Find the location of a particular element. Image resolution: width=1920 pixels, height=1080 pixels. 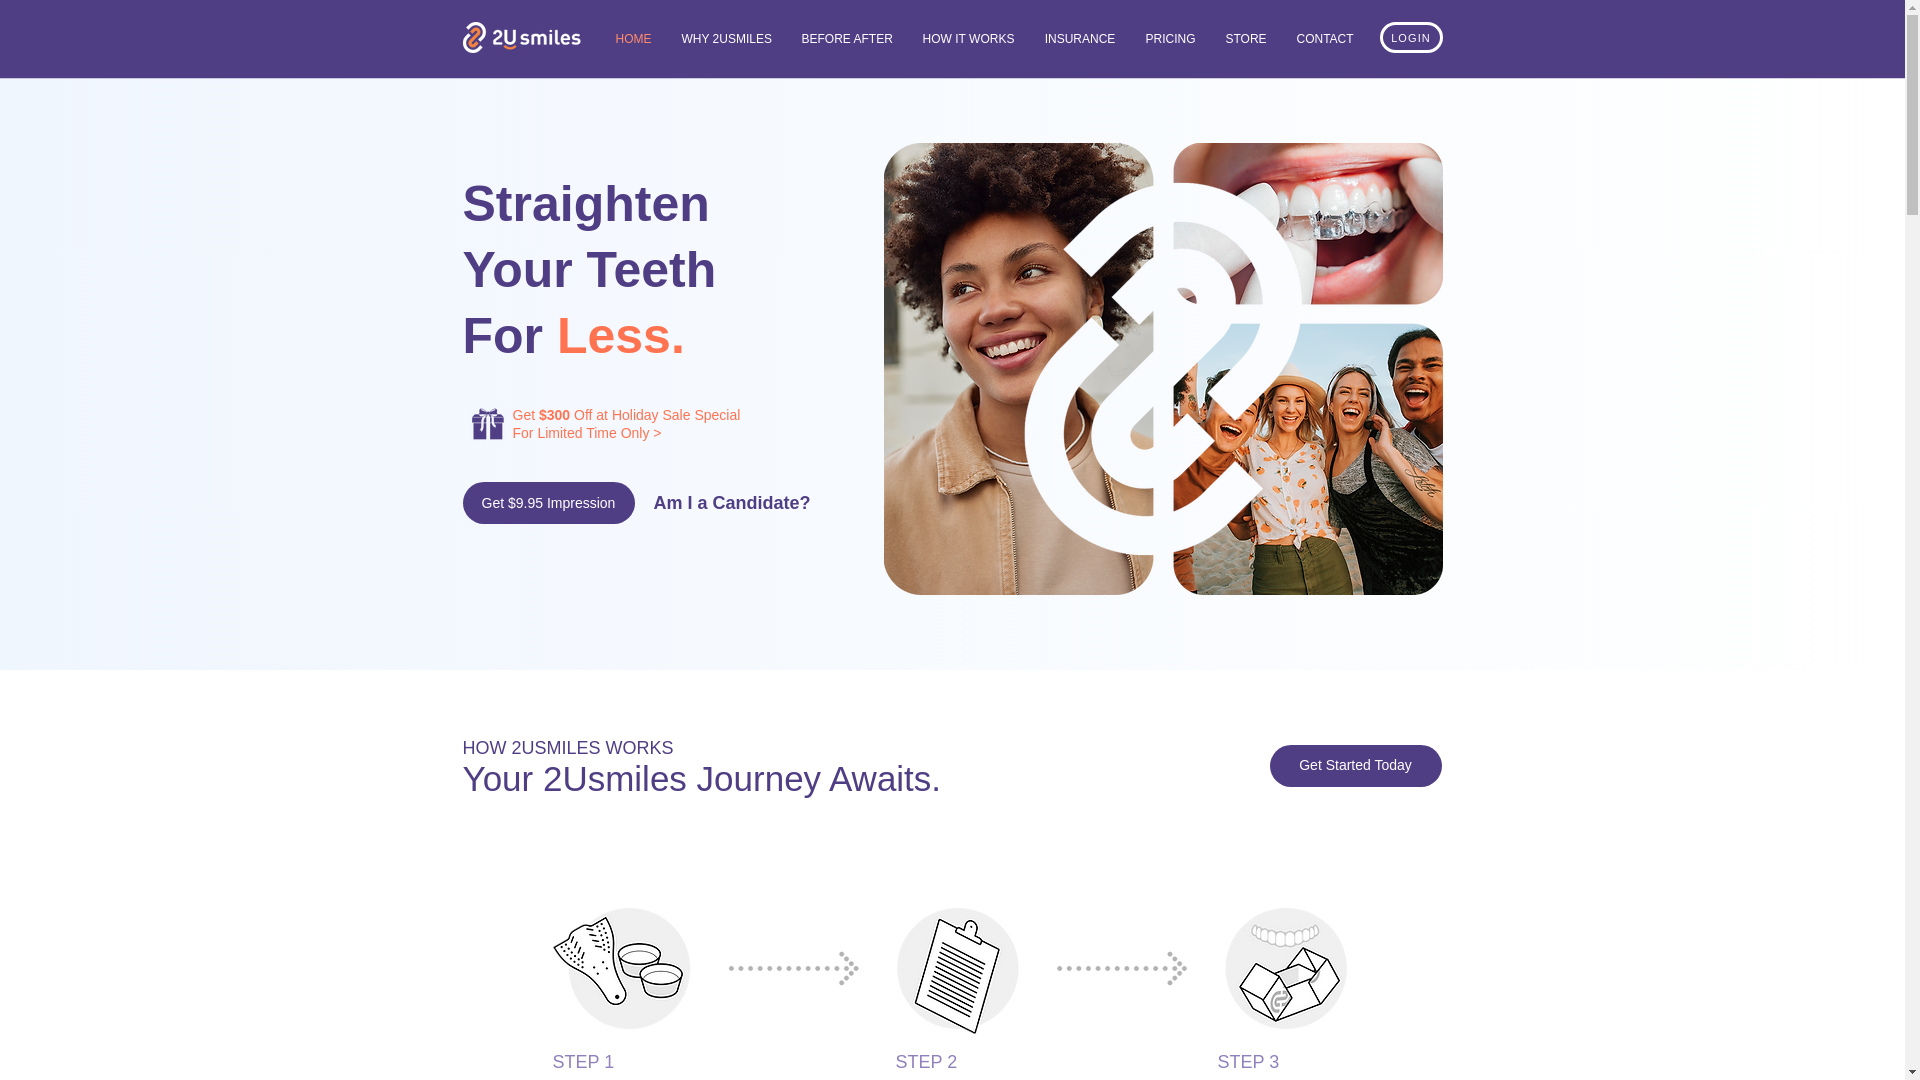

WHY 2USMILES is located at coordinates (726, 39).